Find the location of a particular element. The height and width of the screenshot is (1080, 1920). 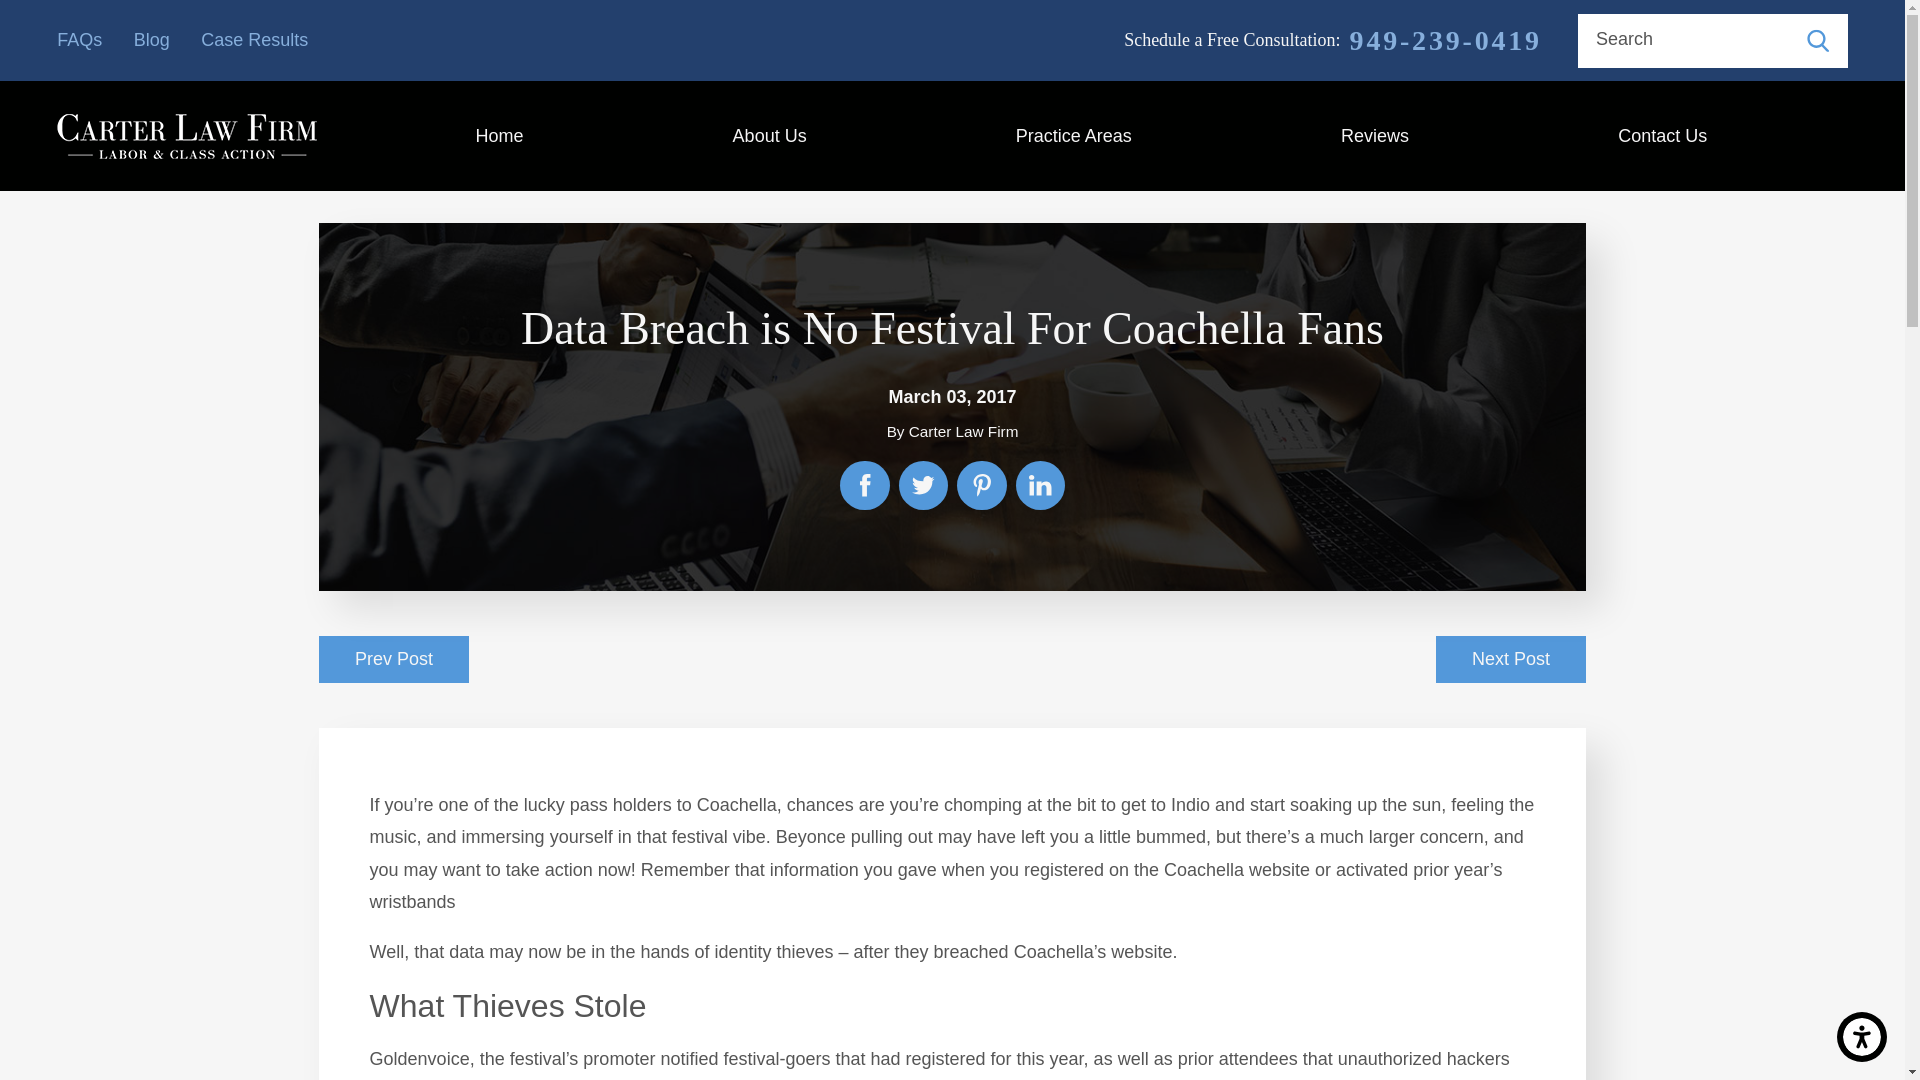

Home is located at coordinates (498, 136).